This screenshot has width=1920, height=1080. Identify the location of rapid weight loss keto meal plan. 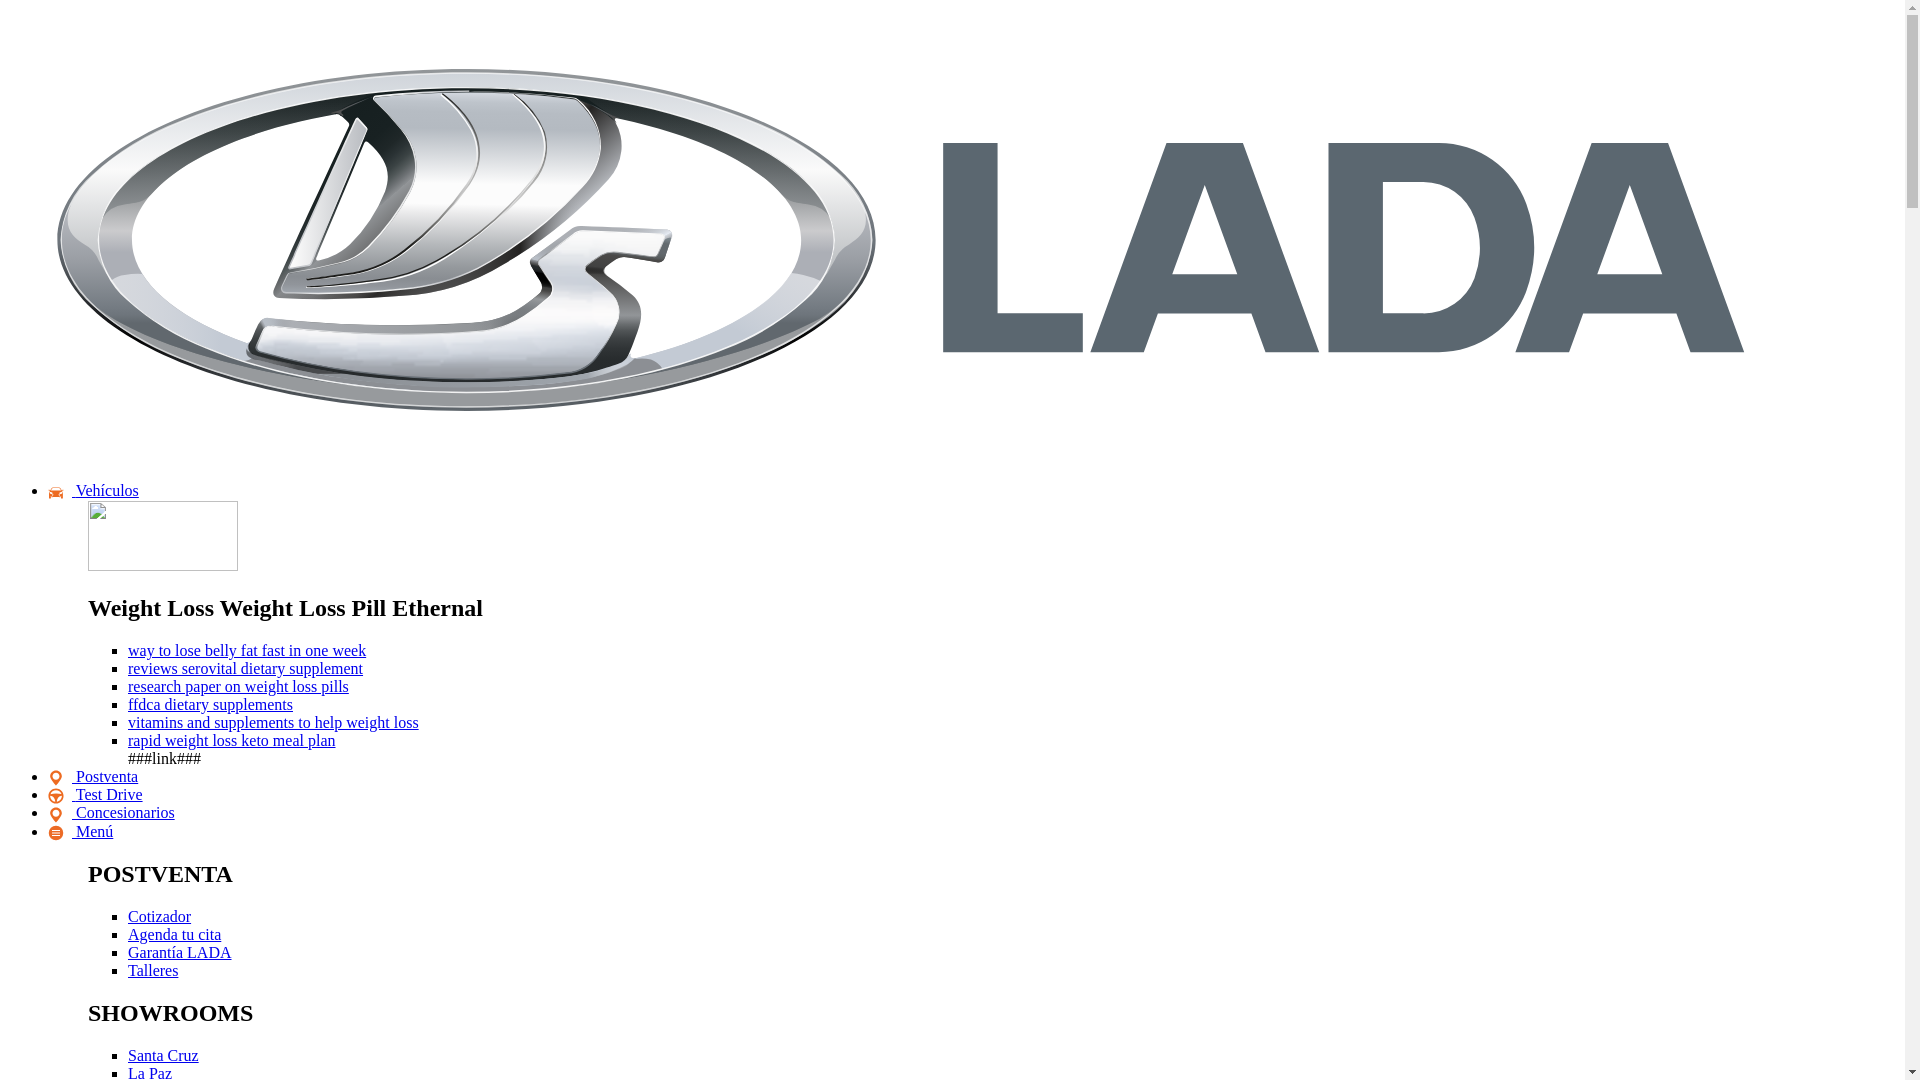
(232, 740).